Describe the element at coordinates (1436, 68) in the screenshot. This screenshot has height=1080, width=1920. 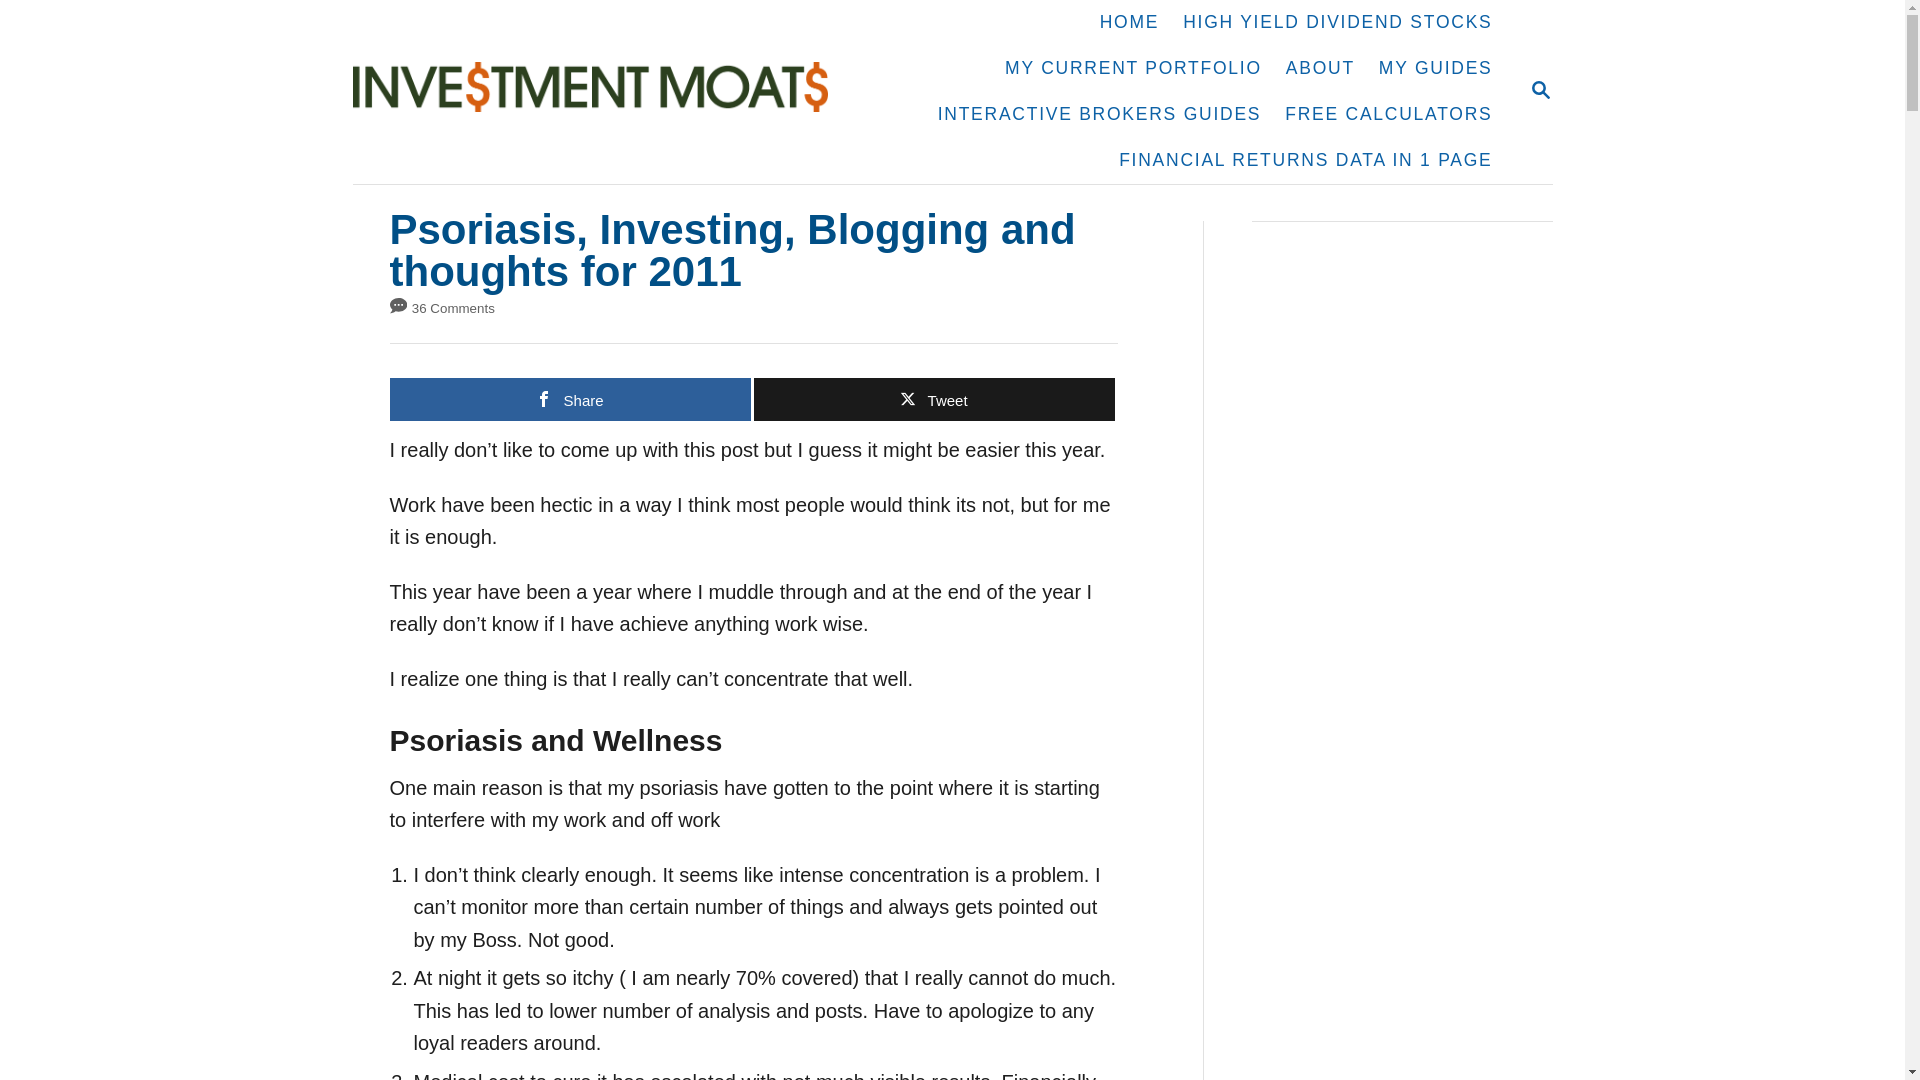
I see `MY GUIDES` at that location.